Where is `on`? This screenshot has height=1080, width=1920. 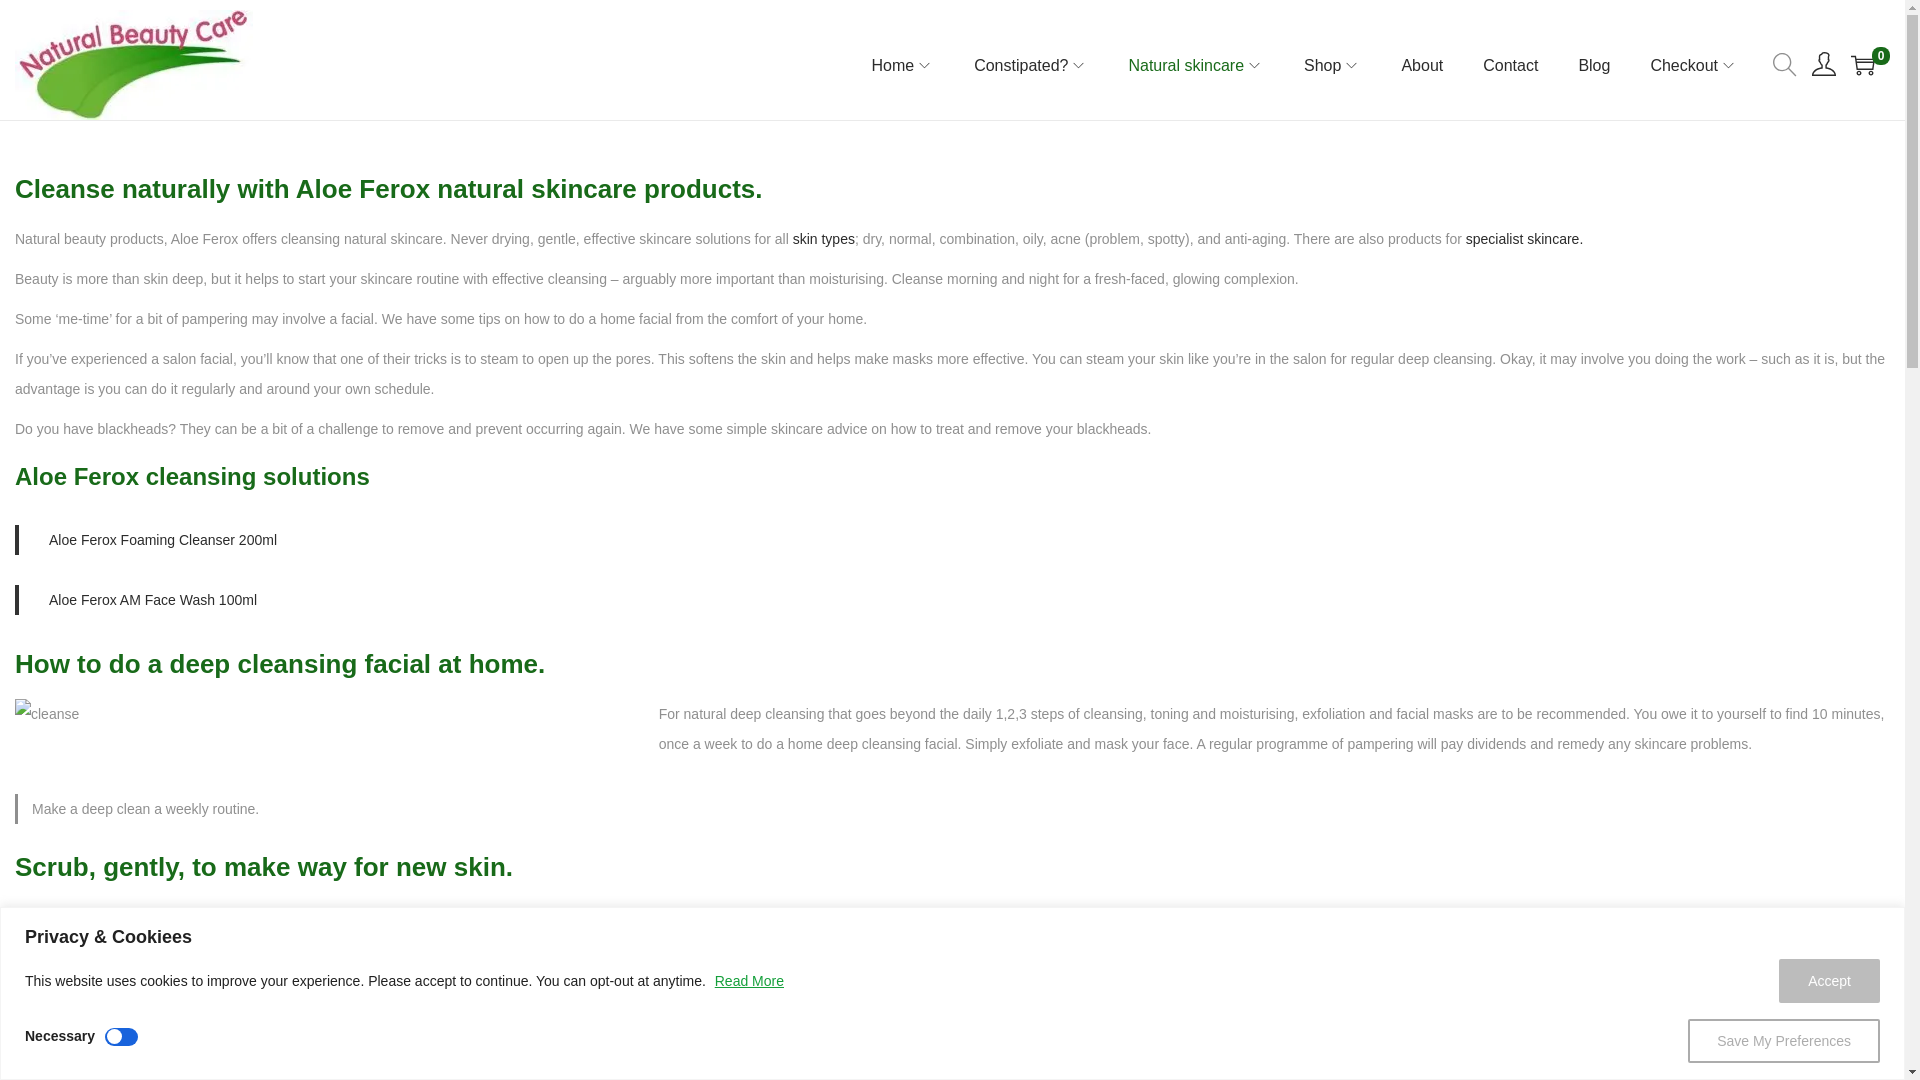 on is located at coordinates (122, 1037).